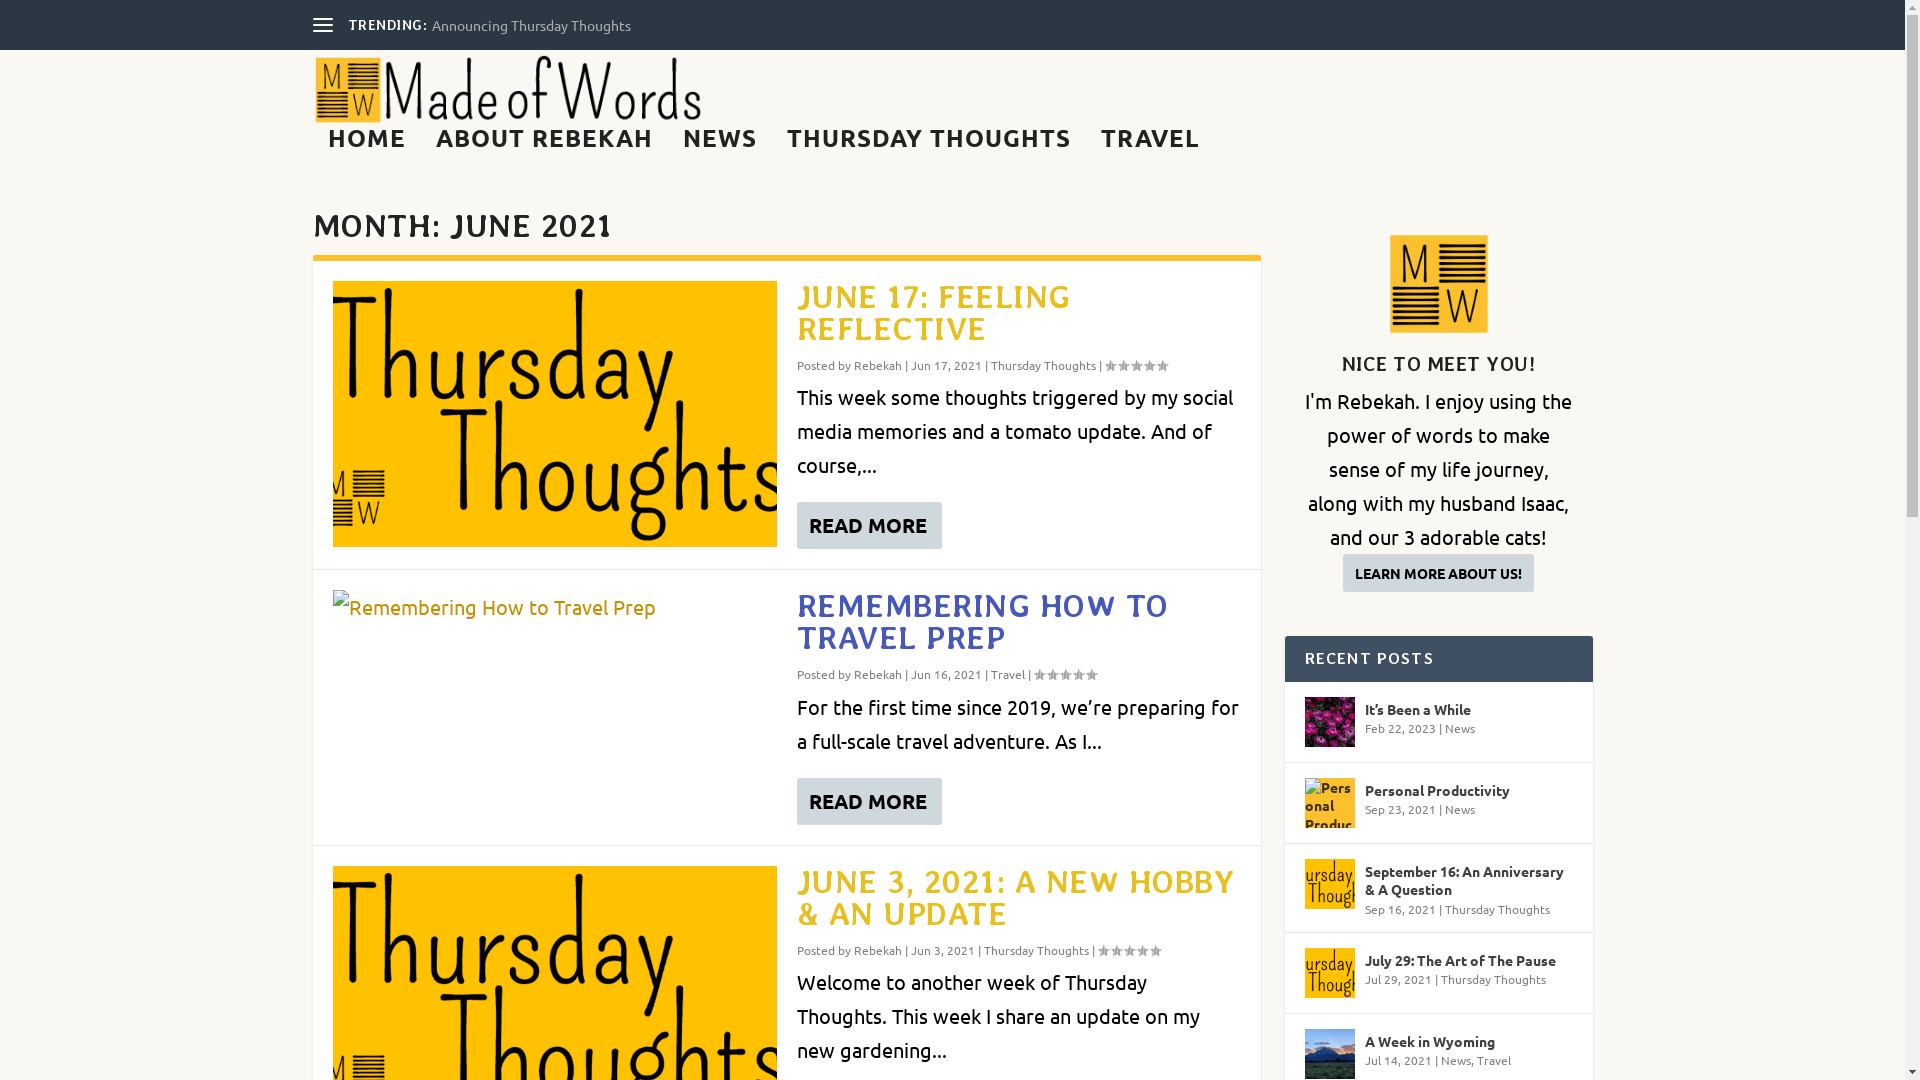 This screenshot has width=1920, height=1080. What do you see at coordinates (868, 526) in the screenshot?
I see `READ MORE` at bounding box center [868, 526].